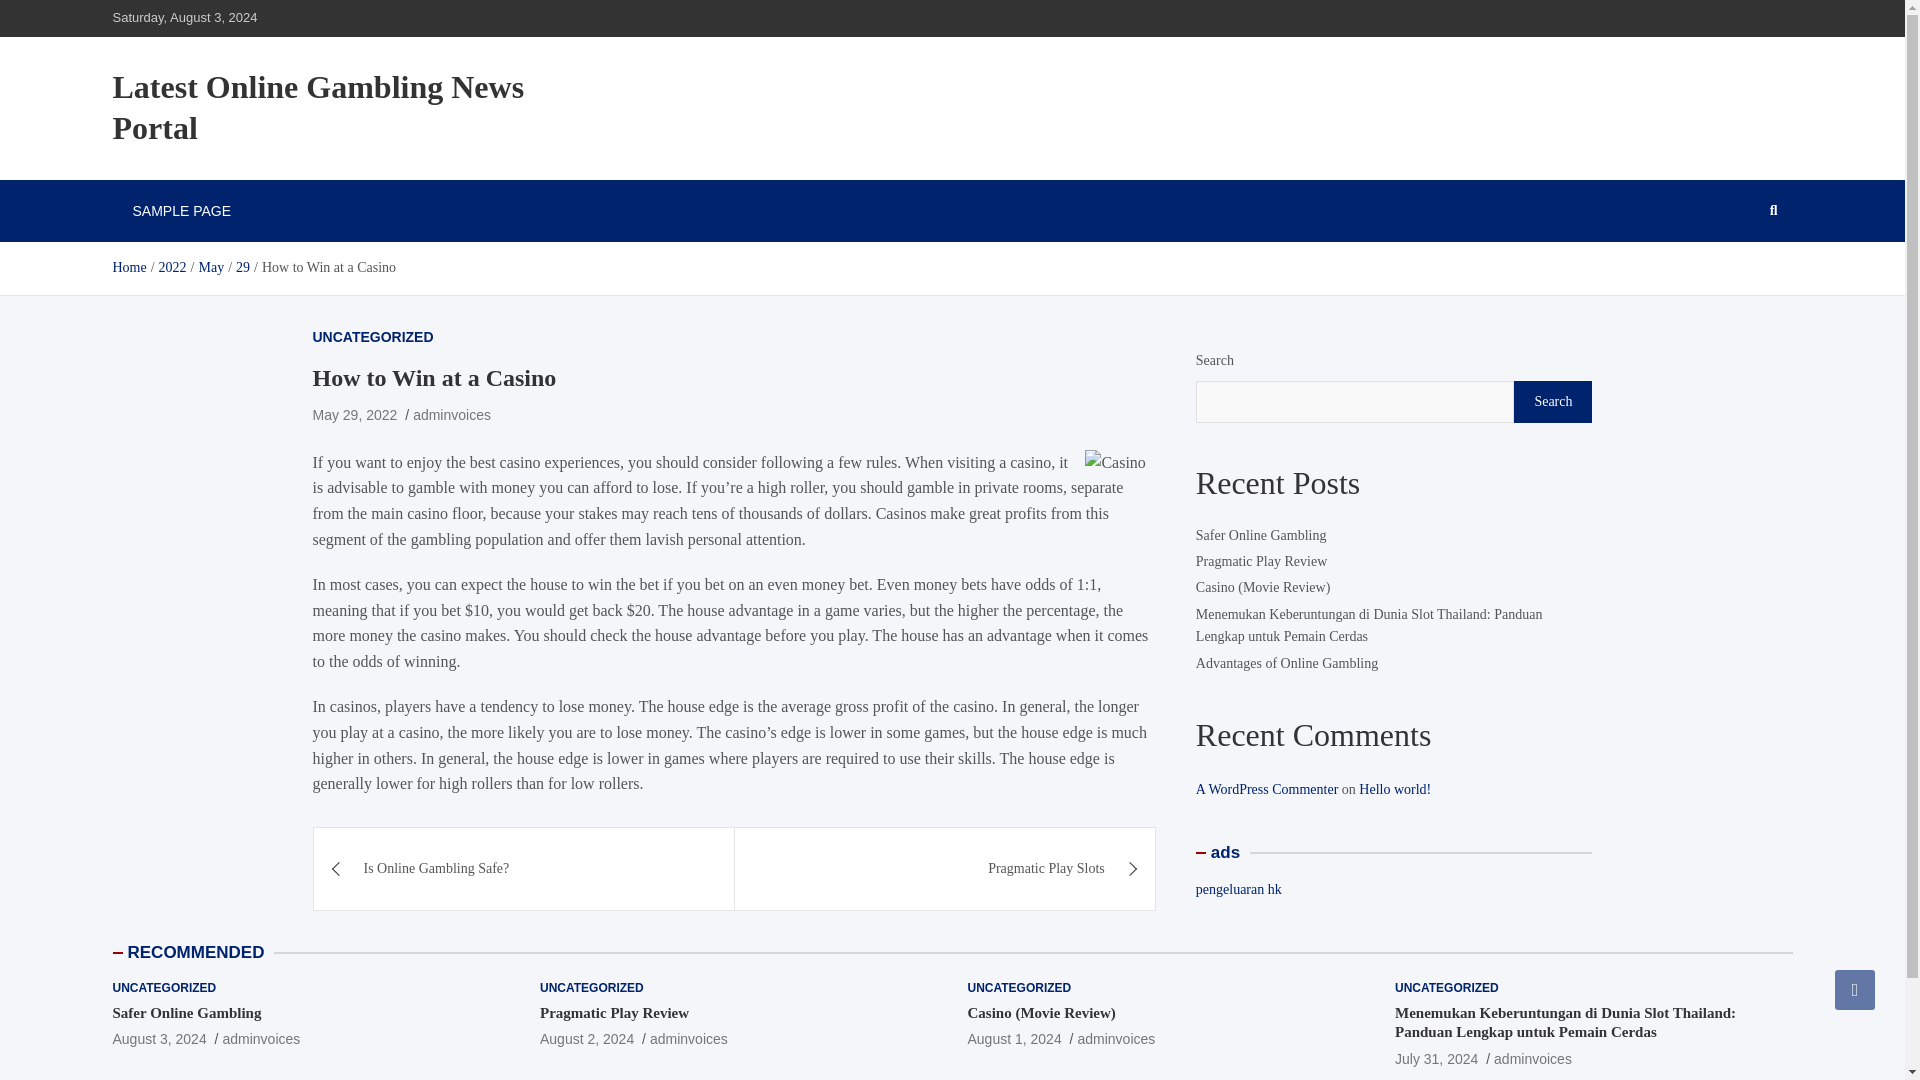 The height and width of the screenshot is (1080, 1920). Describe the element at coordinates (1267, 789) in the screenshot. I see `A WordPress Commenter` at that location.